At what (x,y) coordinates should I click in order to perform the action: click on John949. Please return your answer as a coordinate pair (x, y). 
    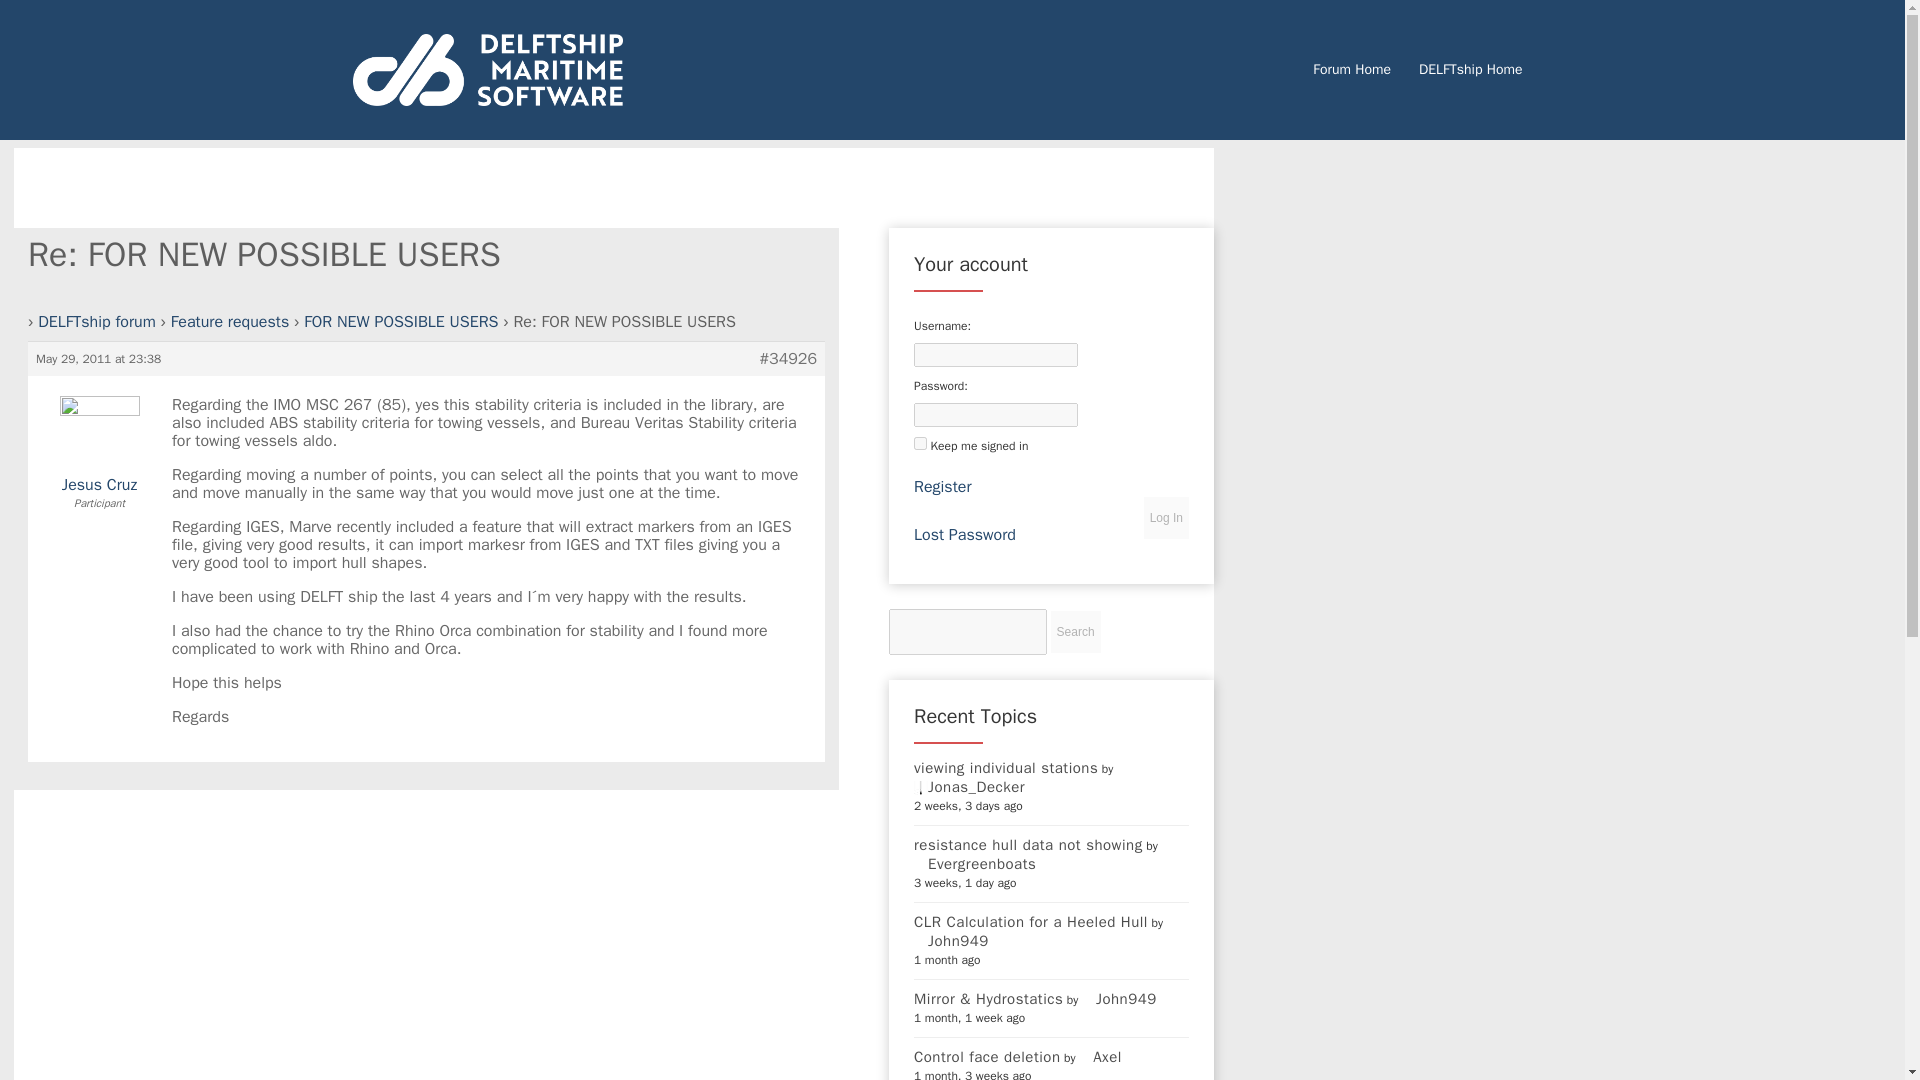
    Looking at the image, I should click on (950, 800).